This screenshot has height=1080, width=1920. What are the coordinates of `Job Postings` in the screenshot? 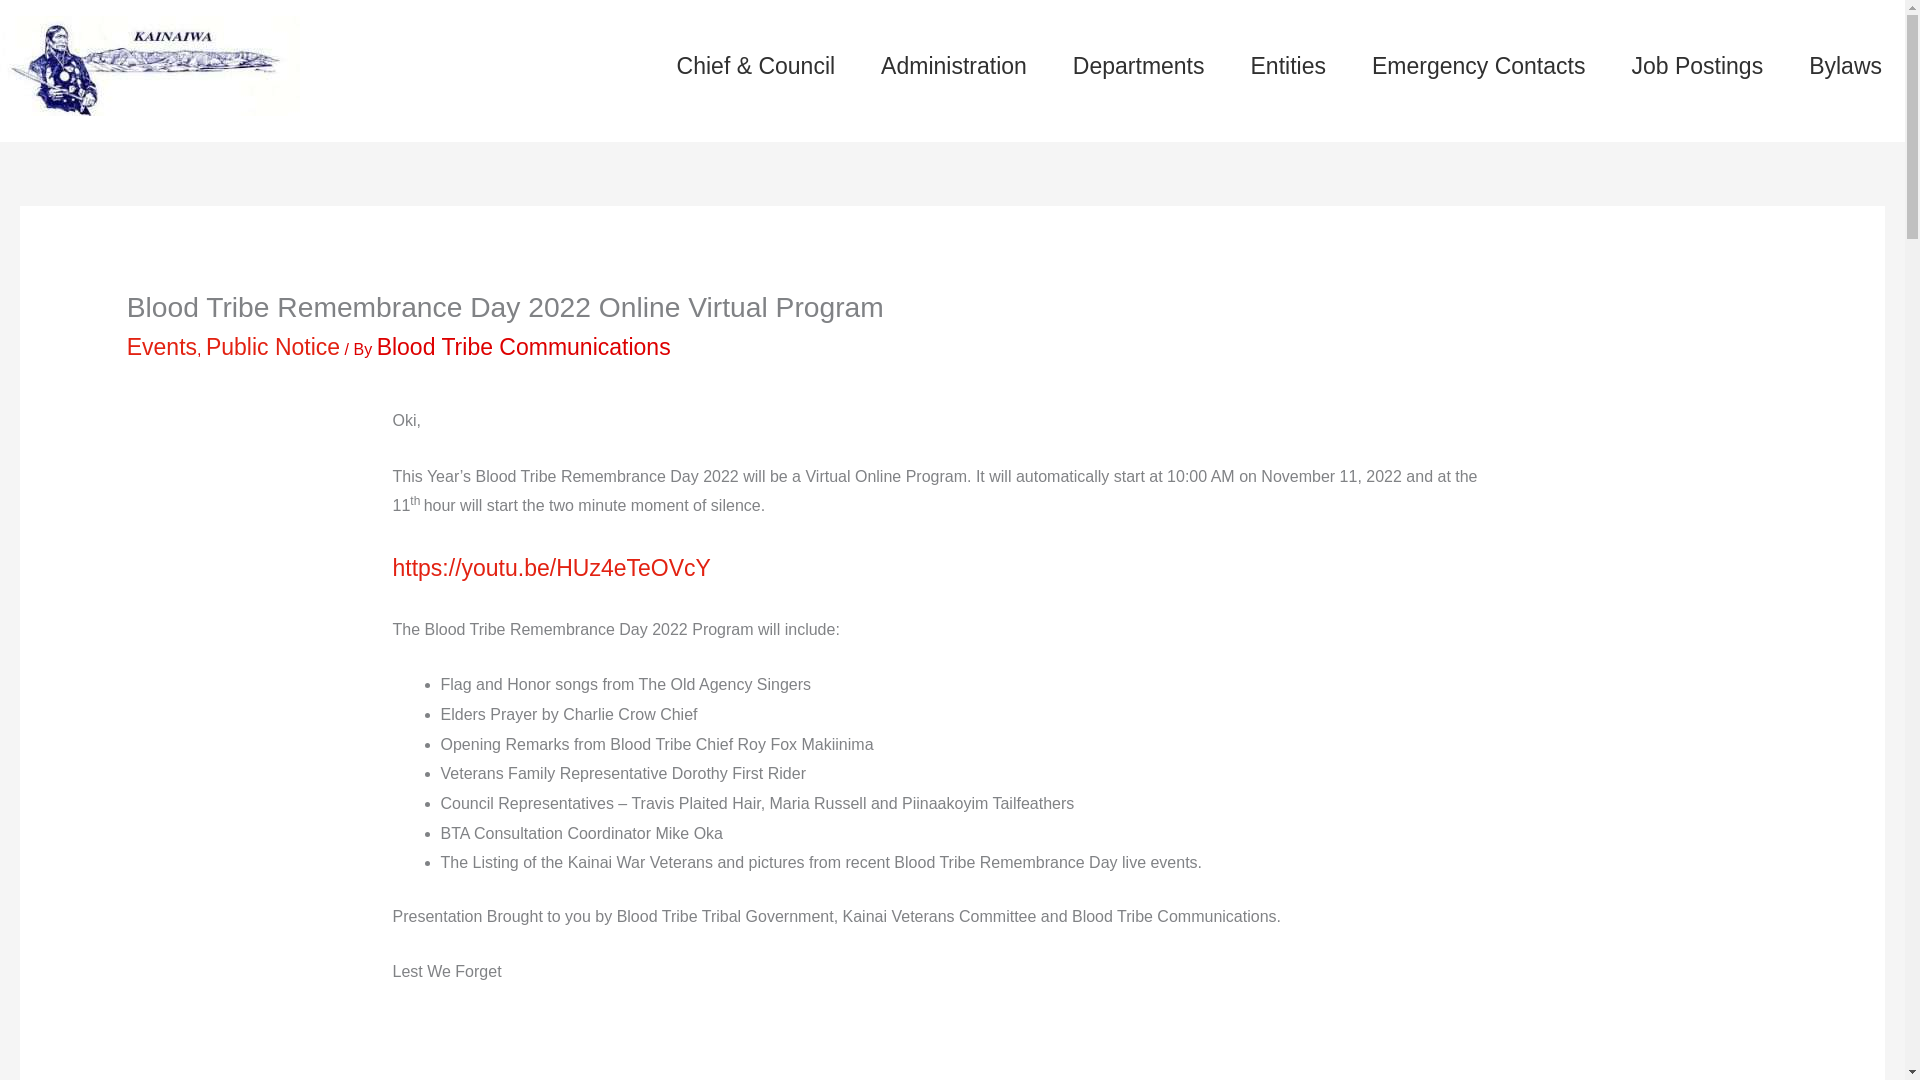 It's located at (1696, 66).